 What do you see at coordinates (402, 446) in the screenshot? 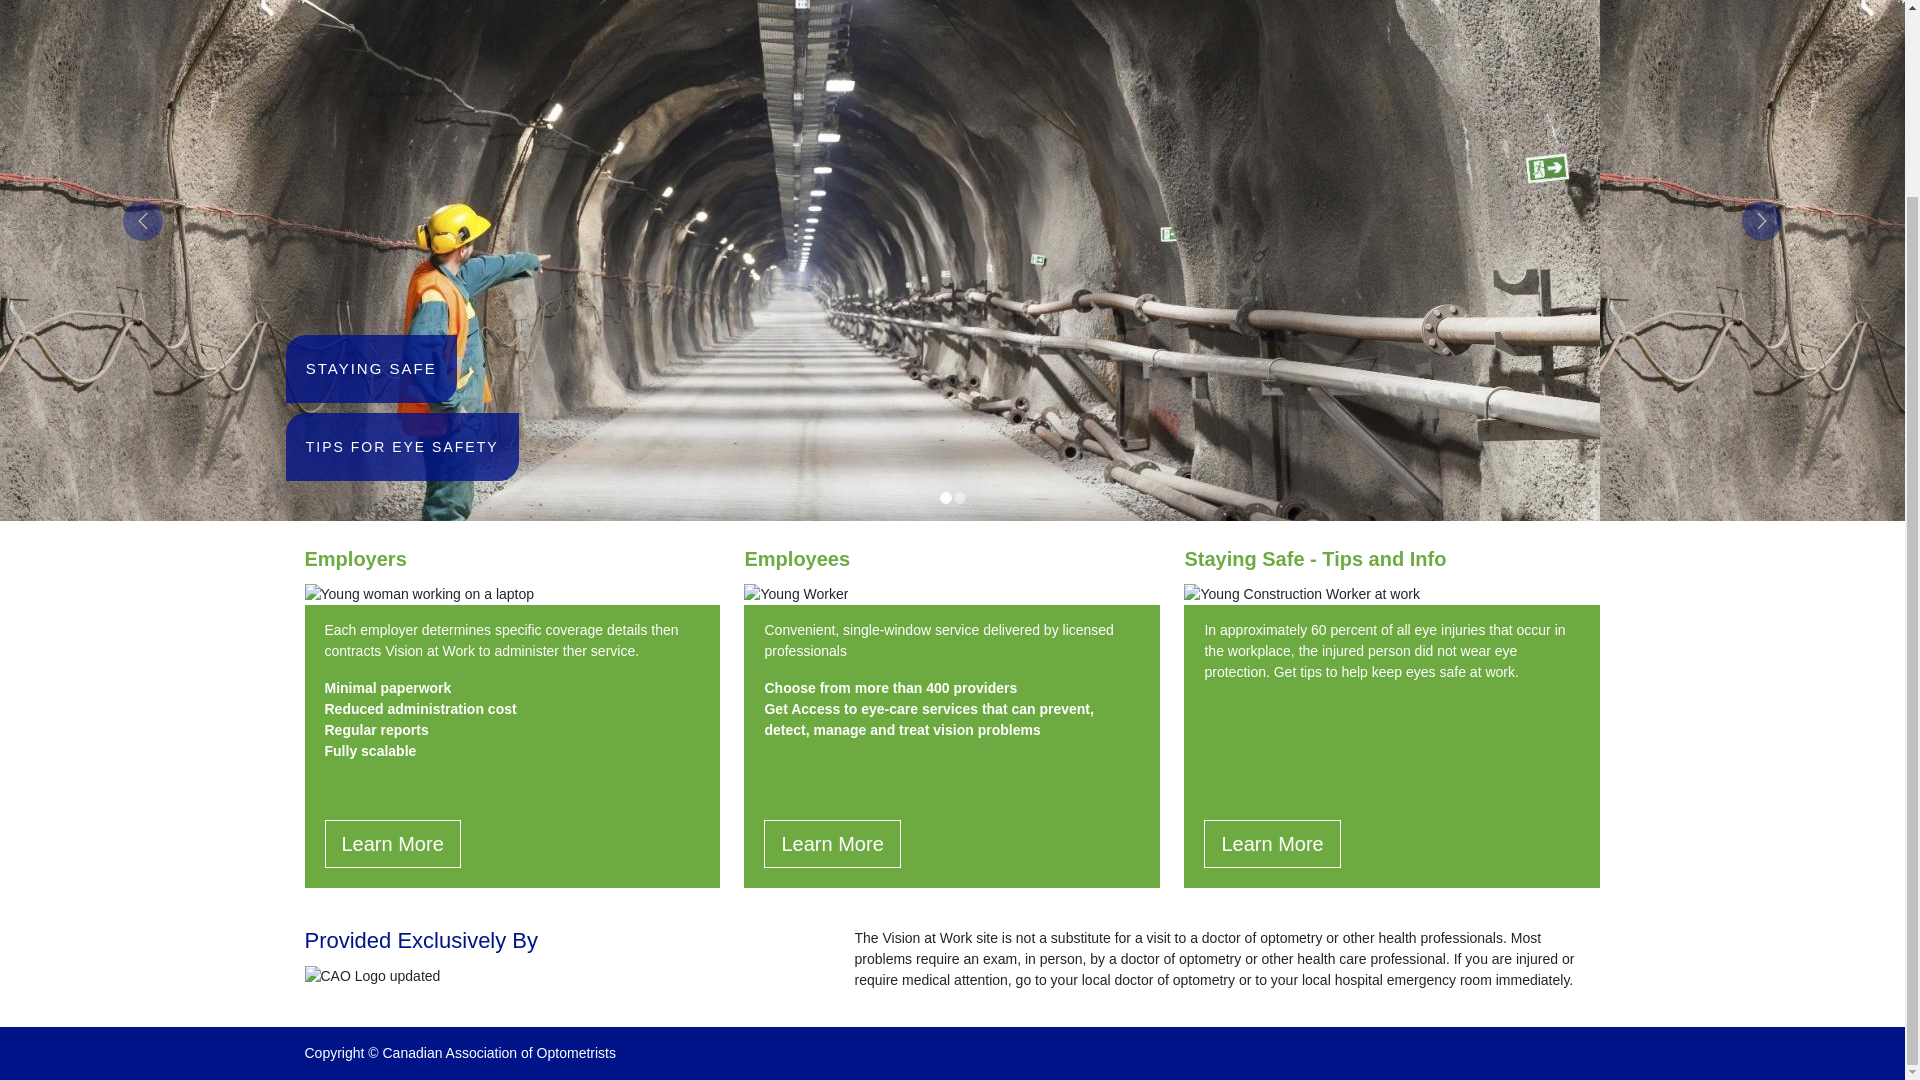
I see `TIPS FOR EYE SAFETY` at bounding box center [402, 446].